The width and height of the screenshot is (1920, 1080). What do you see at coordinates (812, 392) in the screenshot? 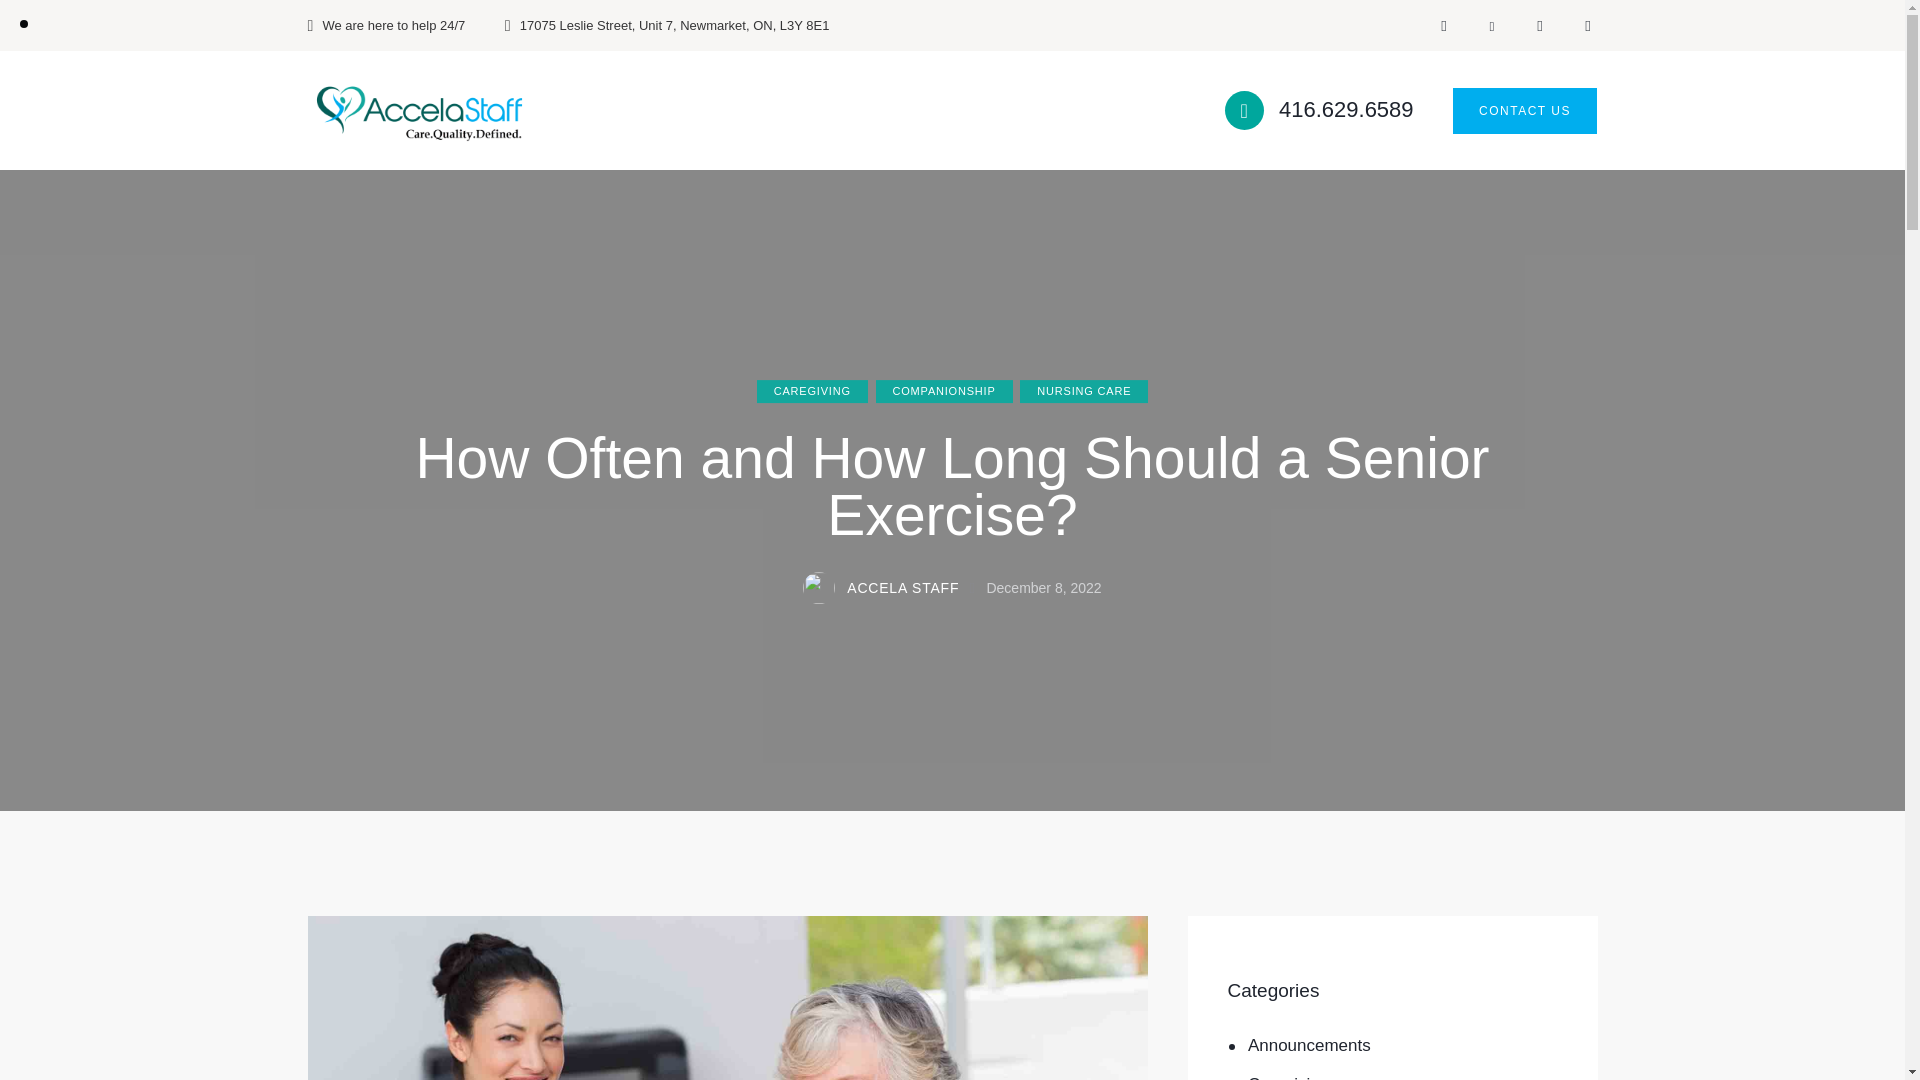
I see `CAREGIVING` at bounding box center [812, 392].